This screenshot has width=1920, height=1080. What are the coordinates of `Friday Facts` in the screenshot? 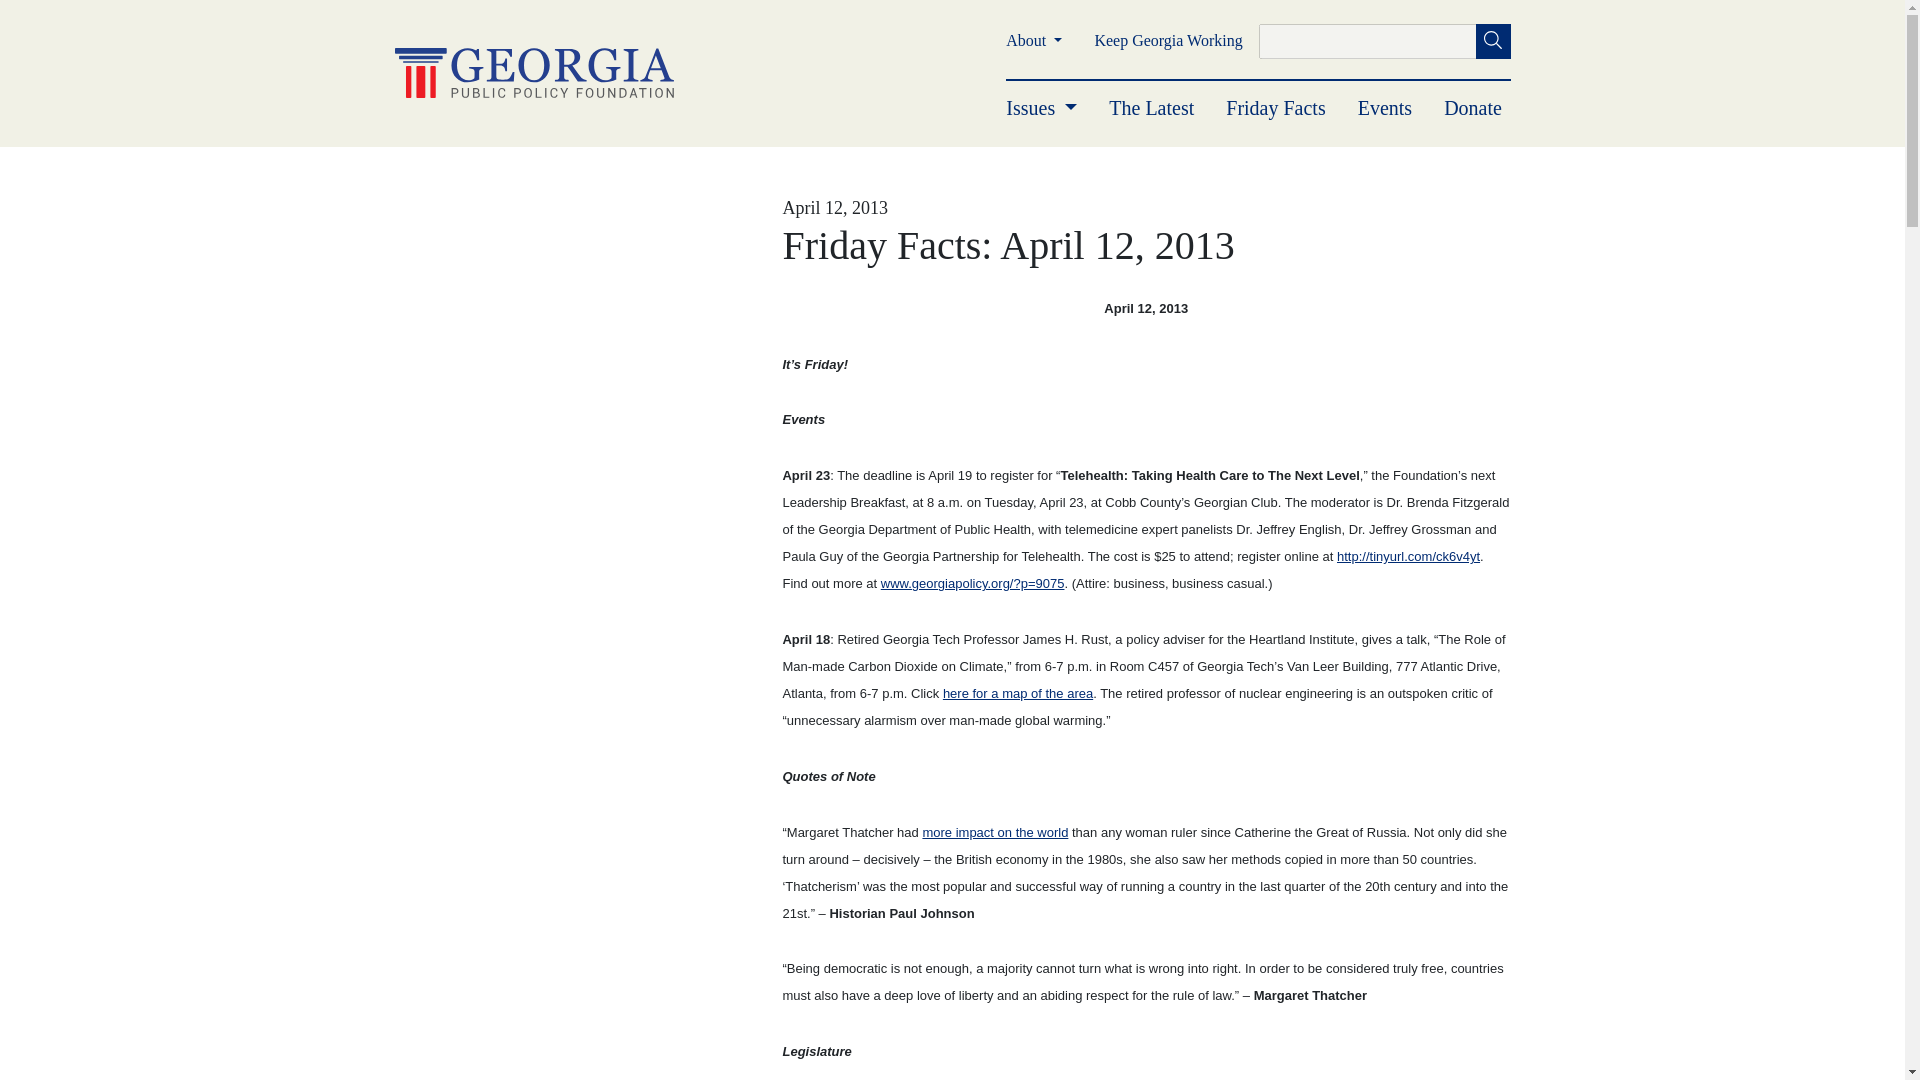 It's located at (1275, 108).